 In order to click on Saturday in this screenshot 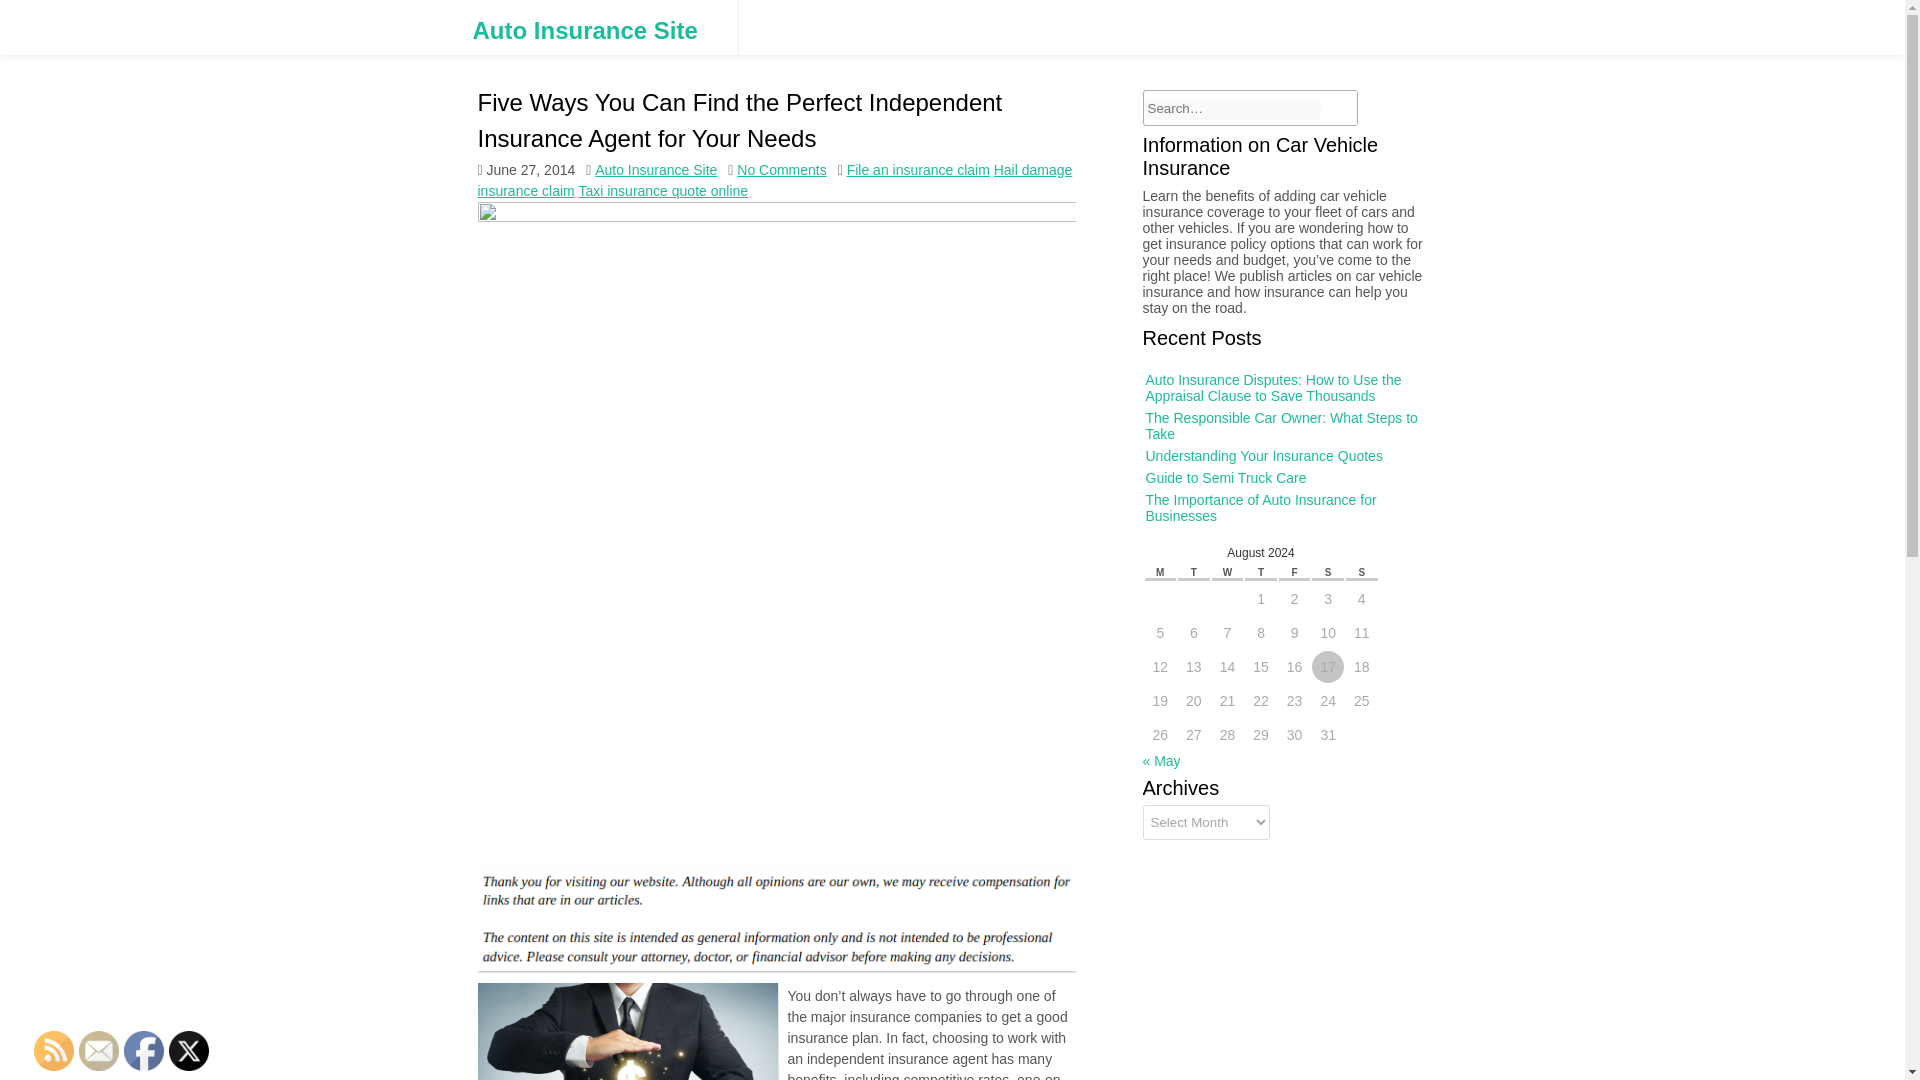, I will do `click(1328, 574)`.